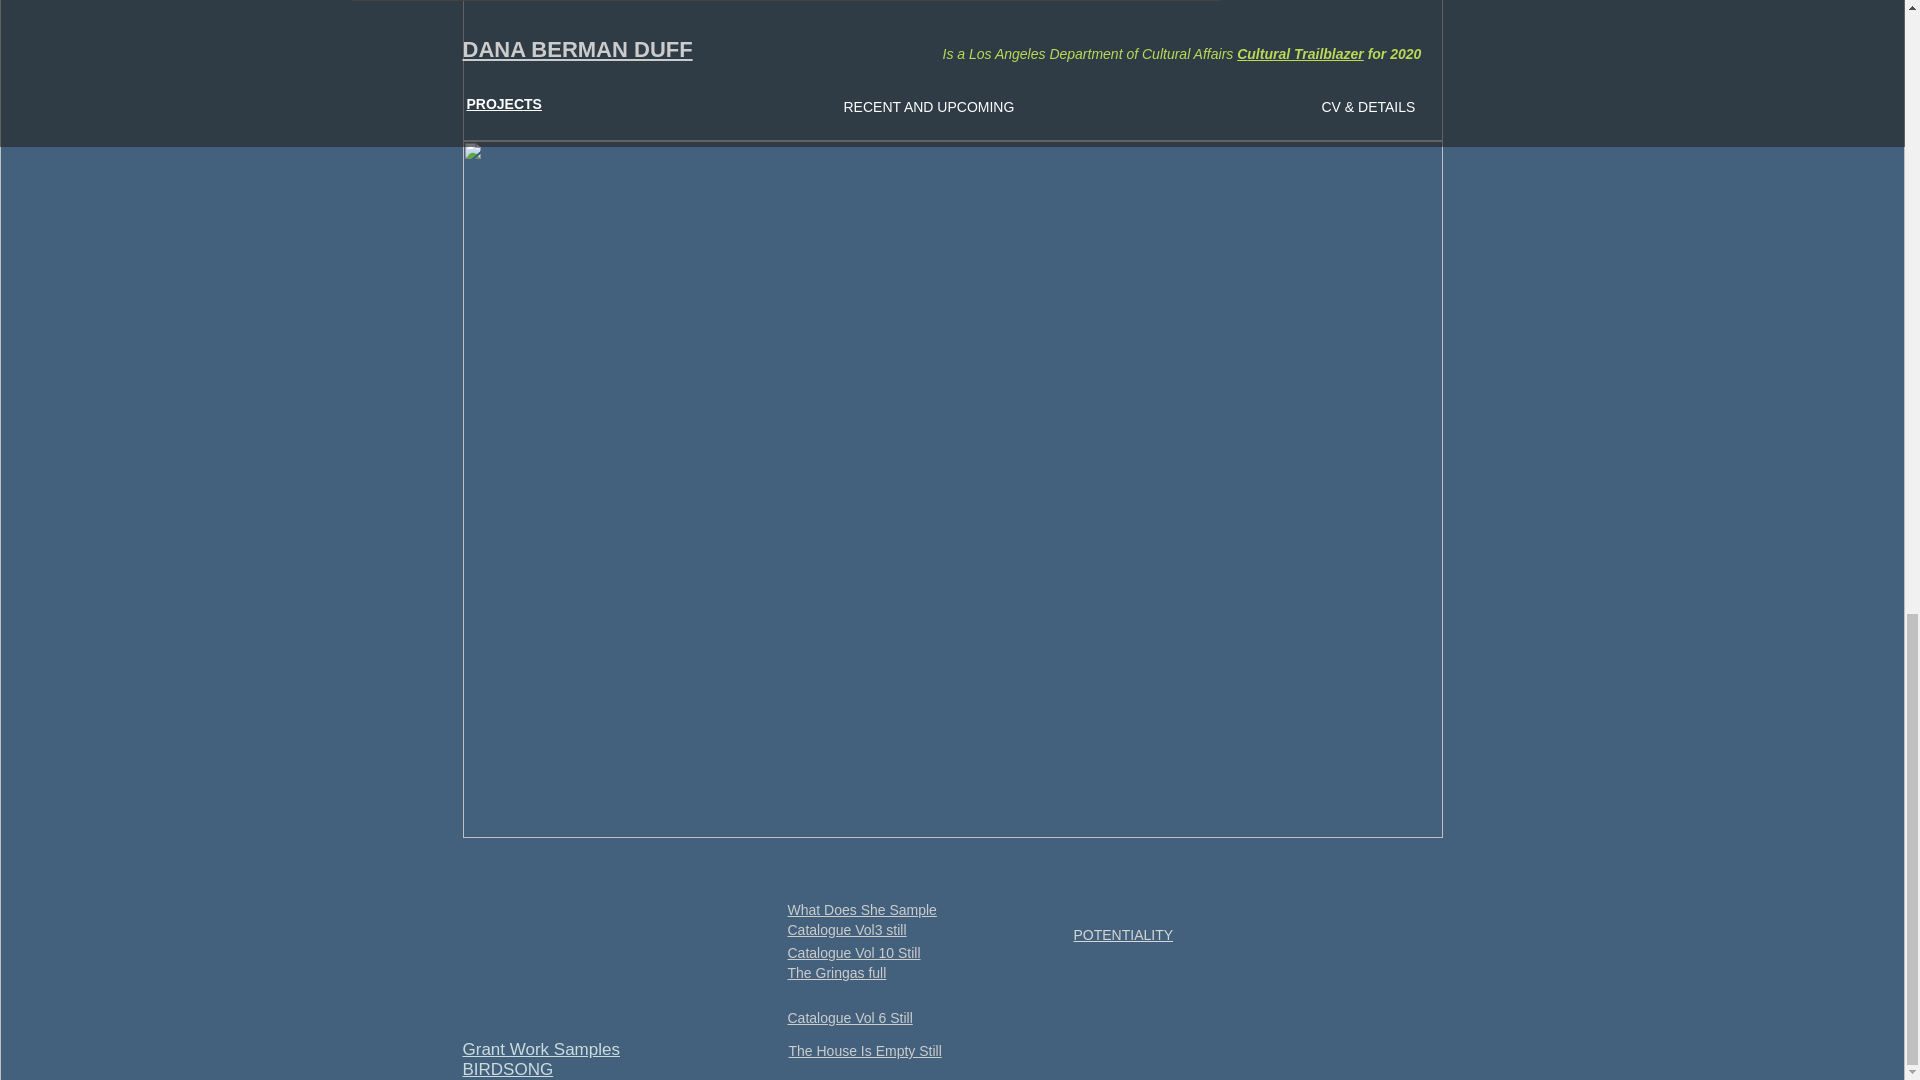 Image resolution: width=1920 pixels, height=1080 pixels. What do you see at coordinates (864, 1051) in the screenshot?
I see `The House Is Empty Still` at bounding box center [864, 1051].